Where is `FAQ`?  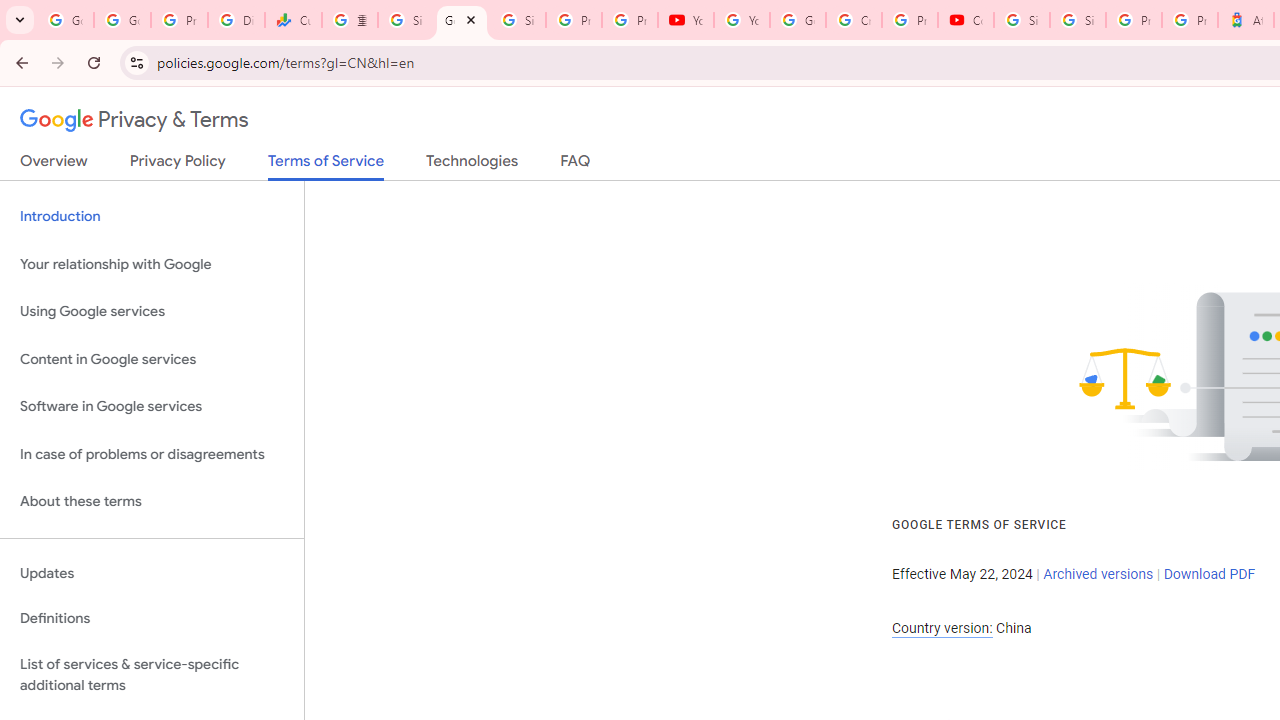
FAQ is located at coordinates (576, 165).